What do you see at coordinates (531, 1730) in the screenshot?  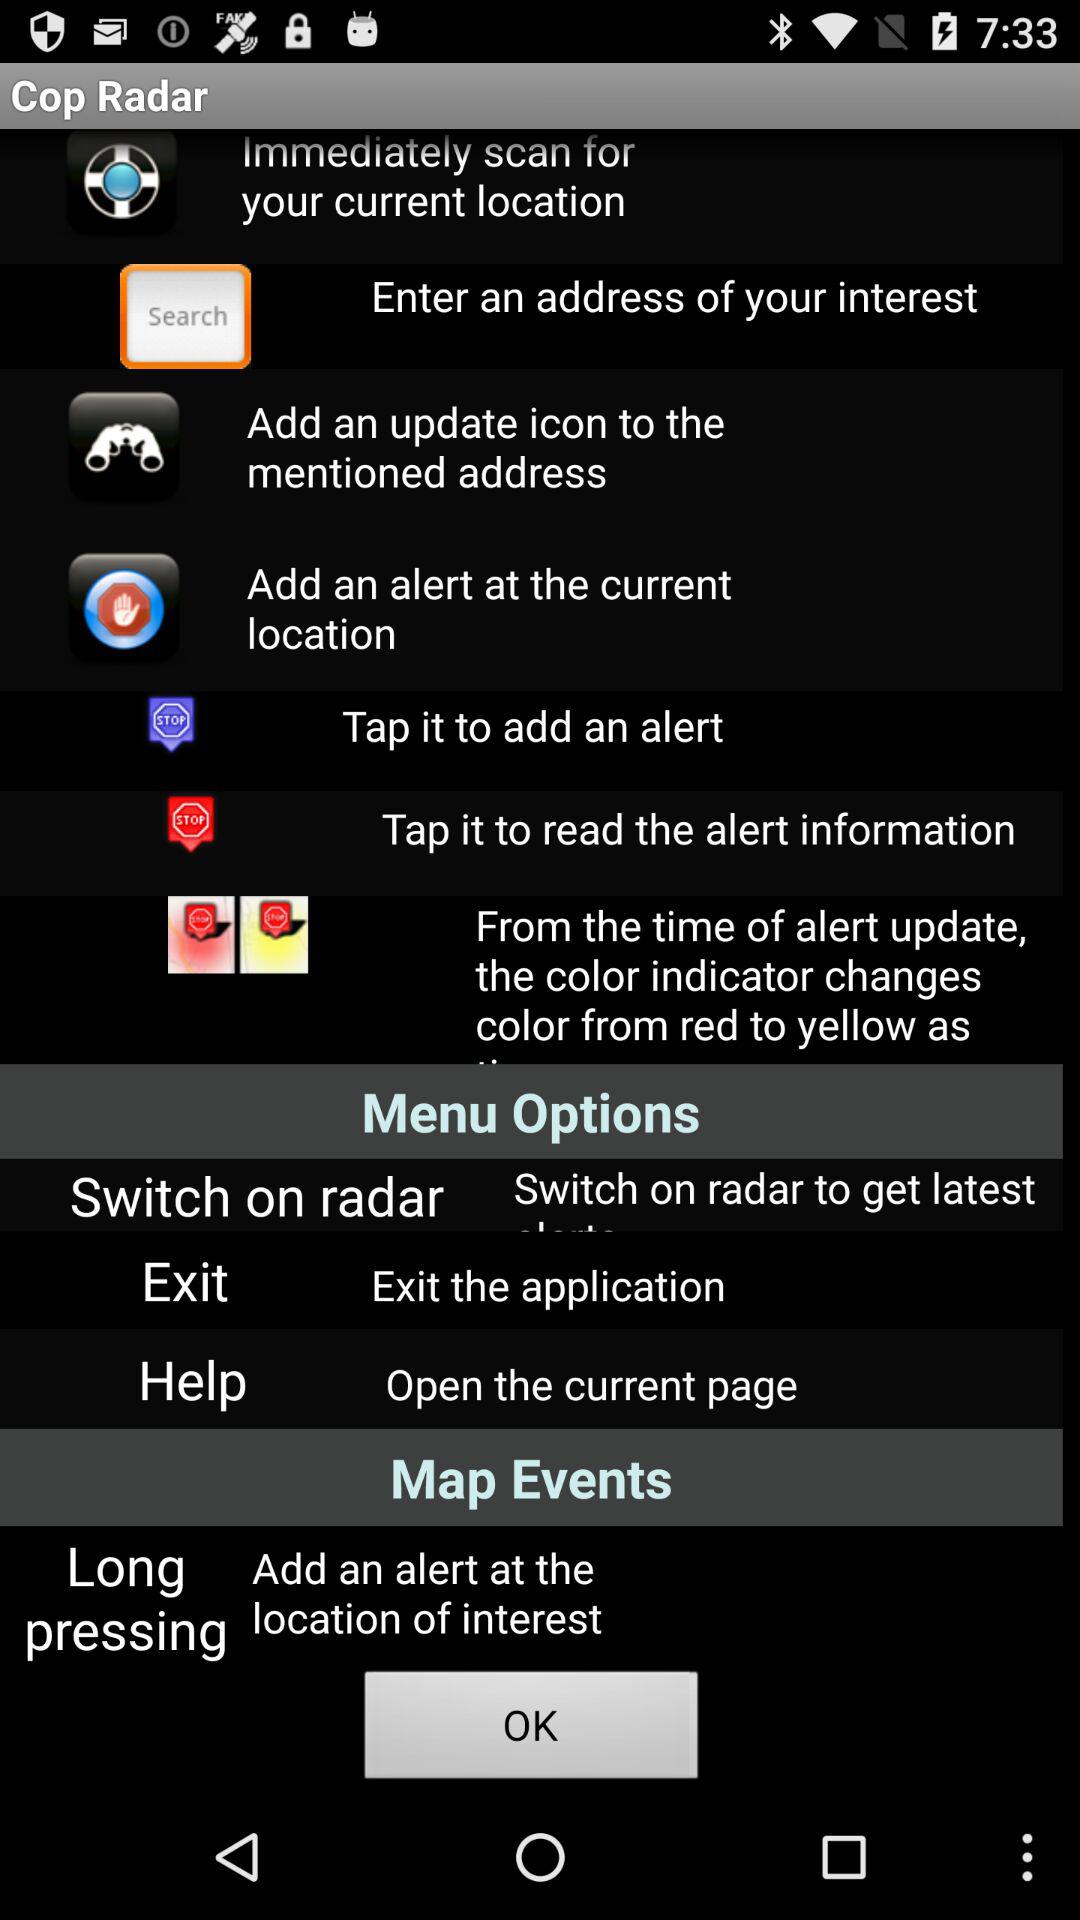 I see `press item to the right of the long pressing app` at bounding box center [531, 1730].